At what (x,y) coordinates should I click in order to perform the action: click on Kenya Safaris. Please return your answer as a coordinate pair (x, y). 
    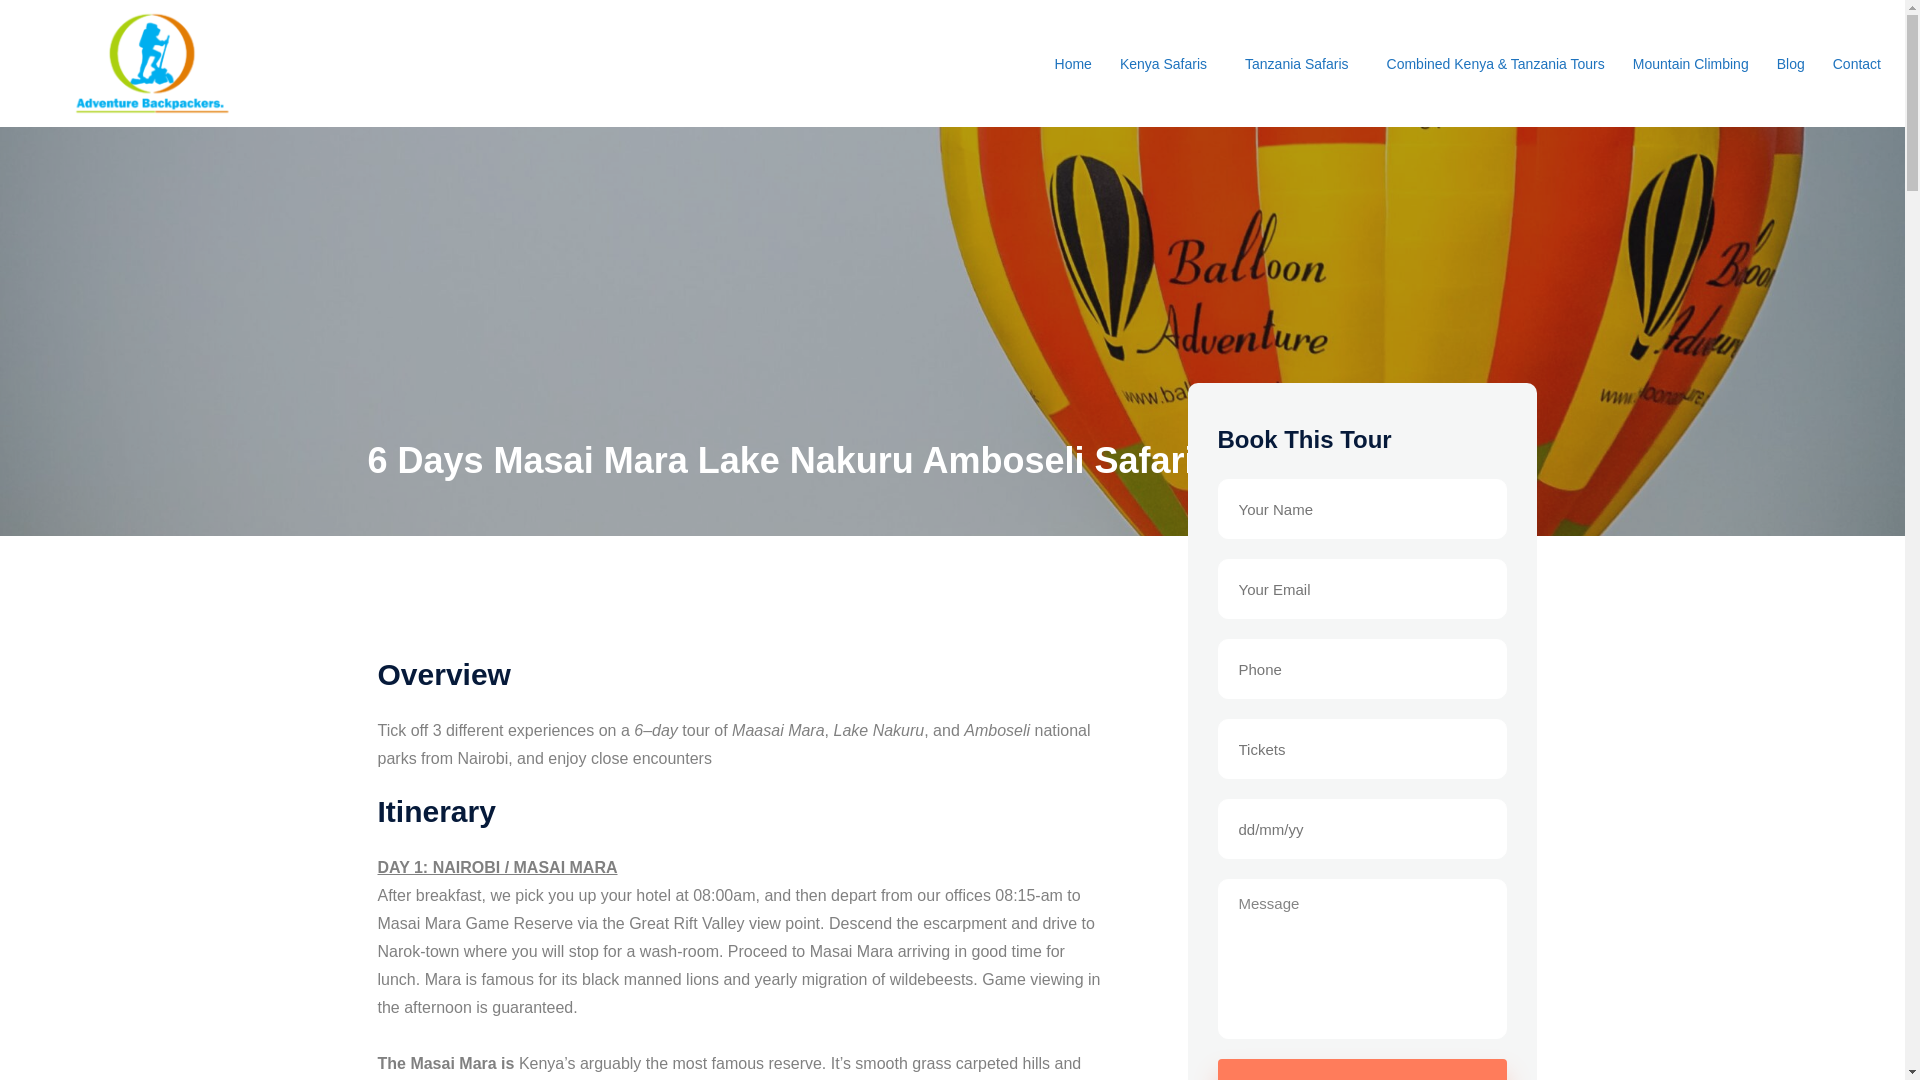
    Looking at the image, I should click on (1168, 64).